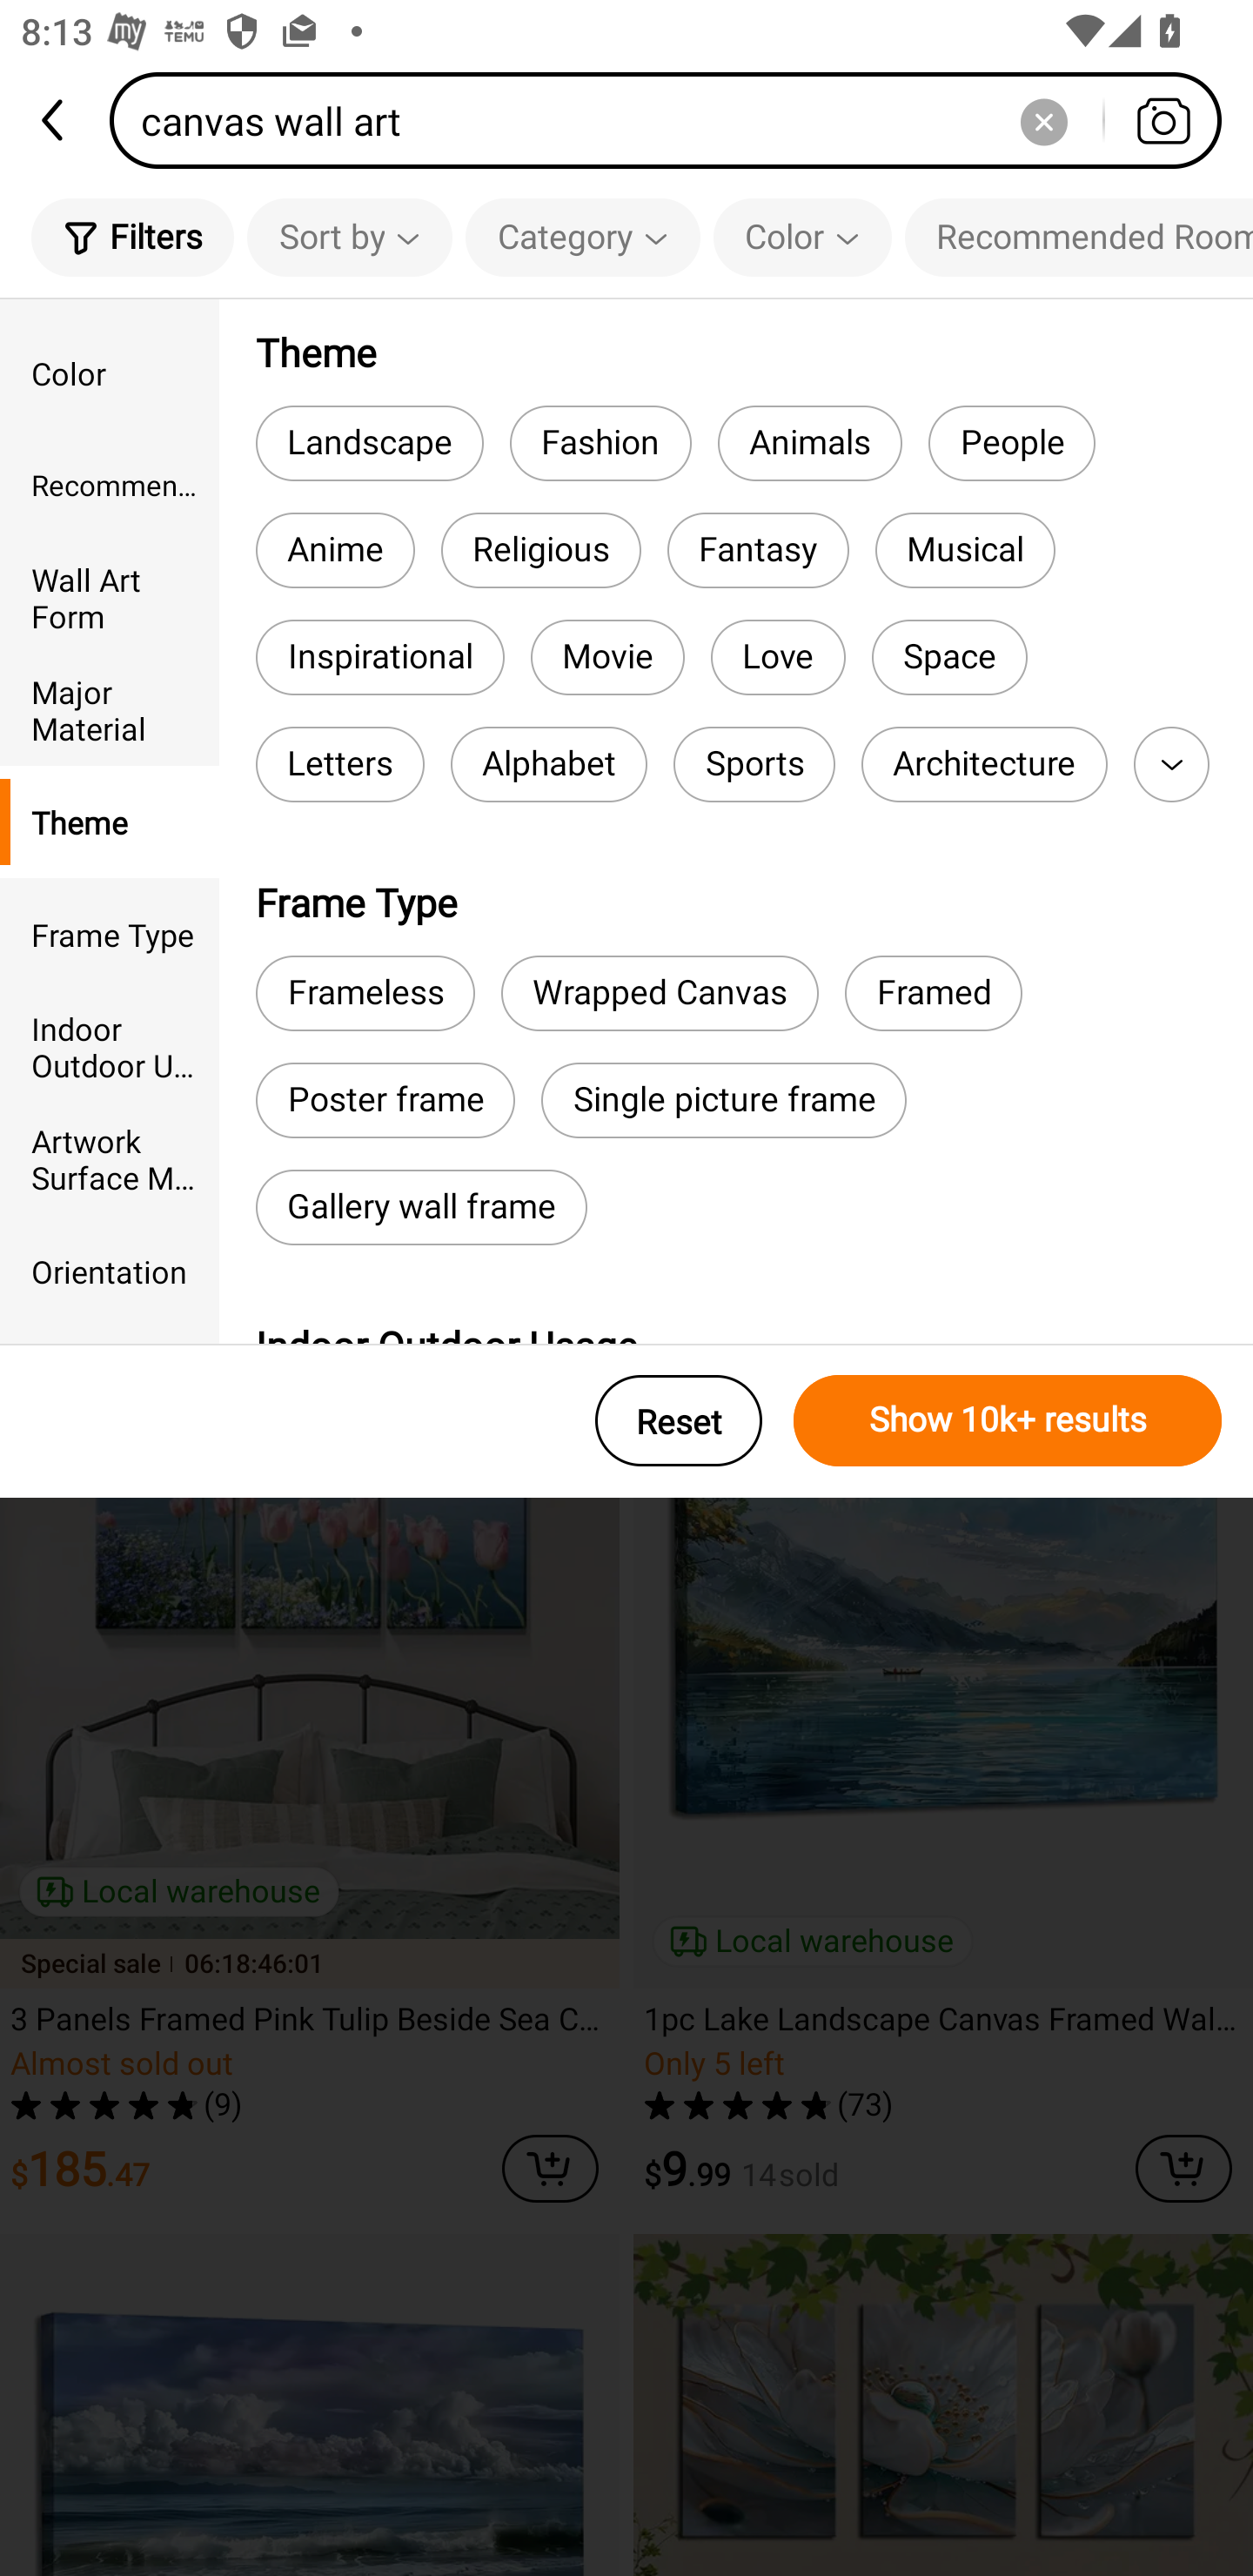 The height and width of the screenshot is (2576, 1253). What do you see at coordinates (1008, 1420) in the screenshot?
I see `Show 10k+ results` at bounding box center [1008, 1420].